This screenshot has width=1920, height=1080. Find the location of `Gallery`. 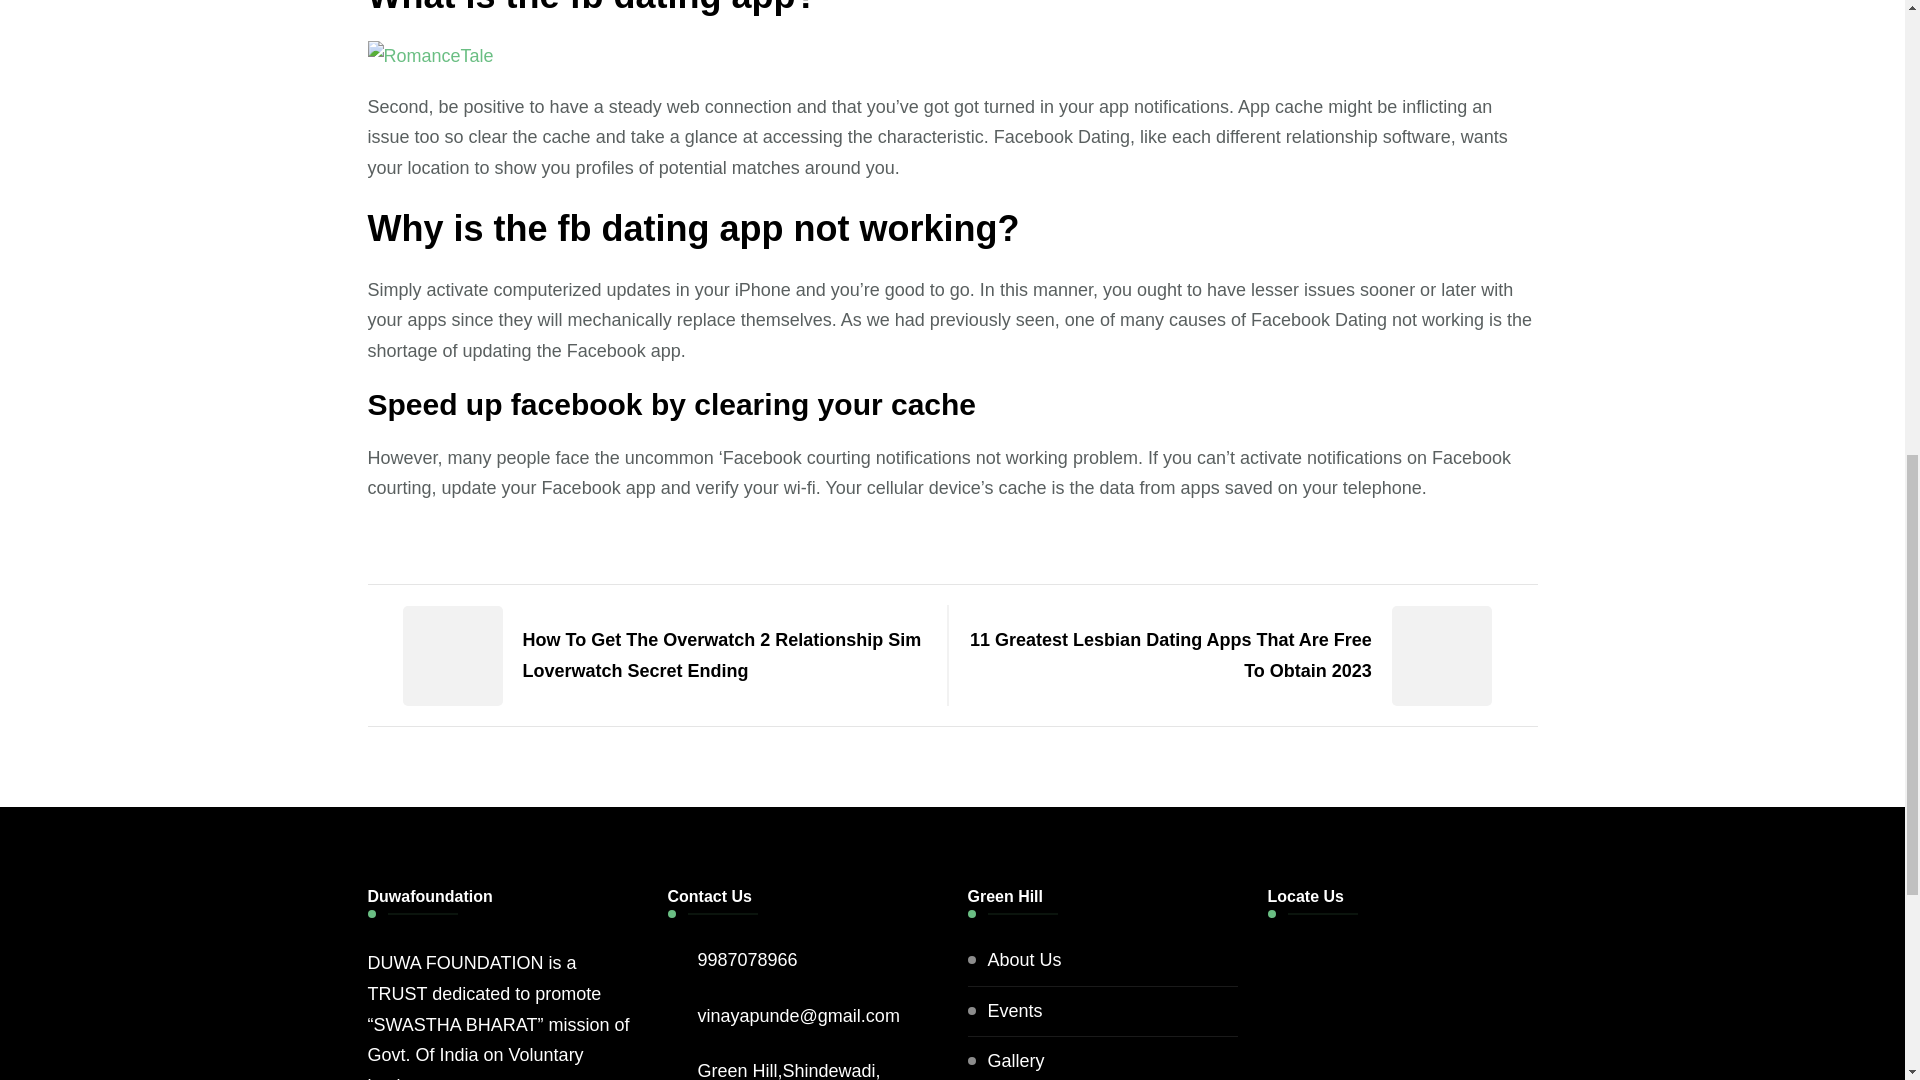

Gallery is located at coordinates (1016, 1060).